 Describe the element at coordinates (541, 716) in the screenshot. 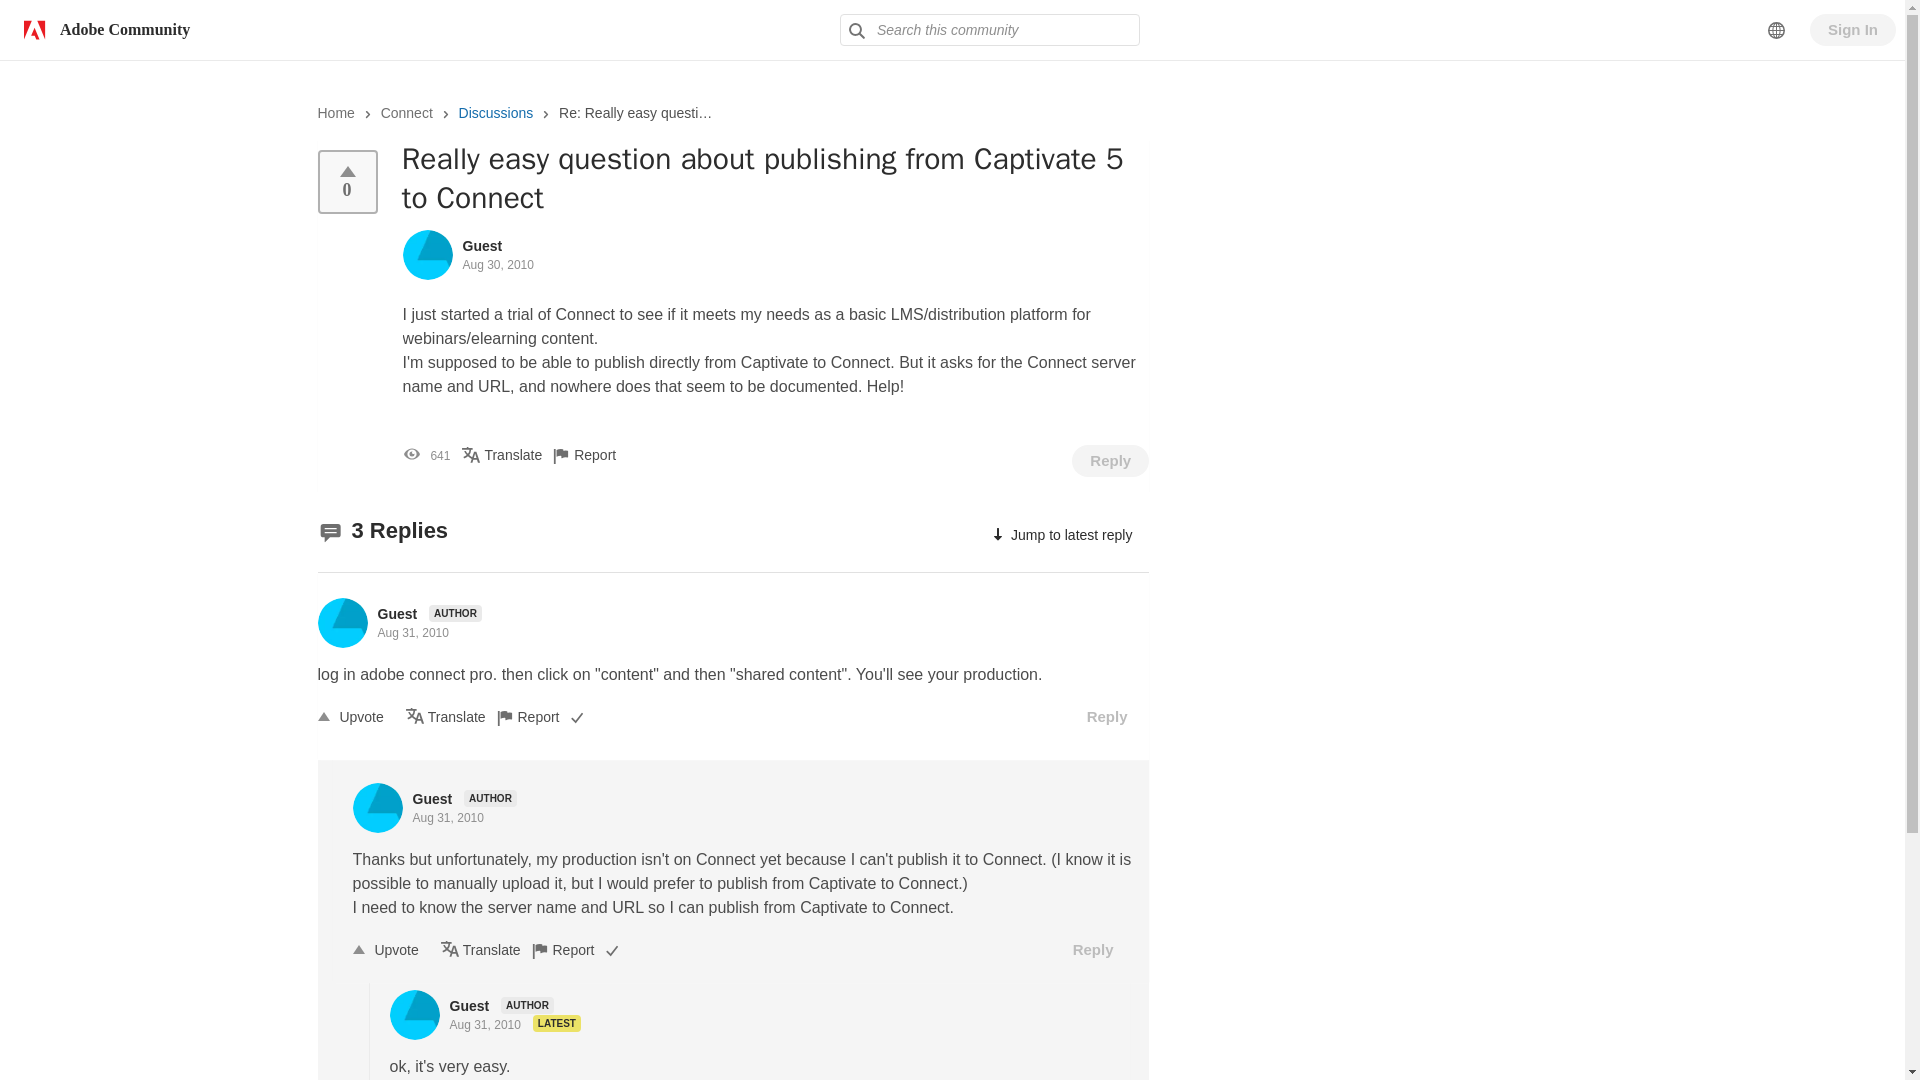

I see `Report` at that location.